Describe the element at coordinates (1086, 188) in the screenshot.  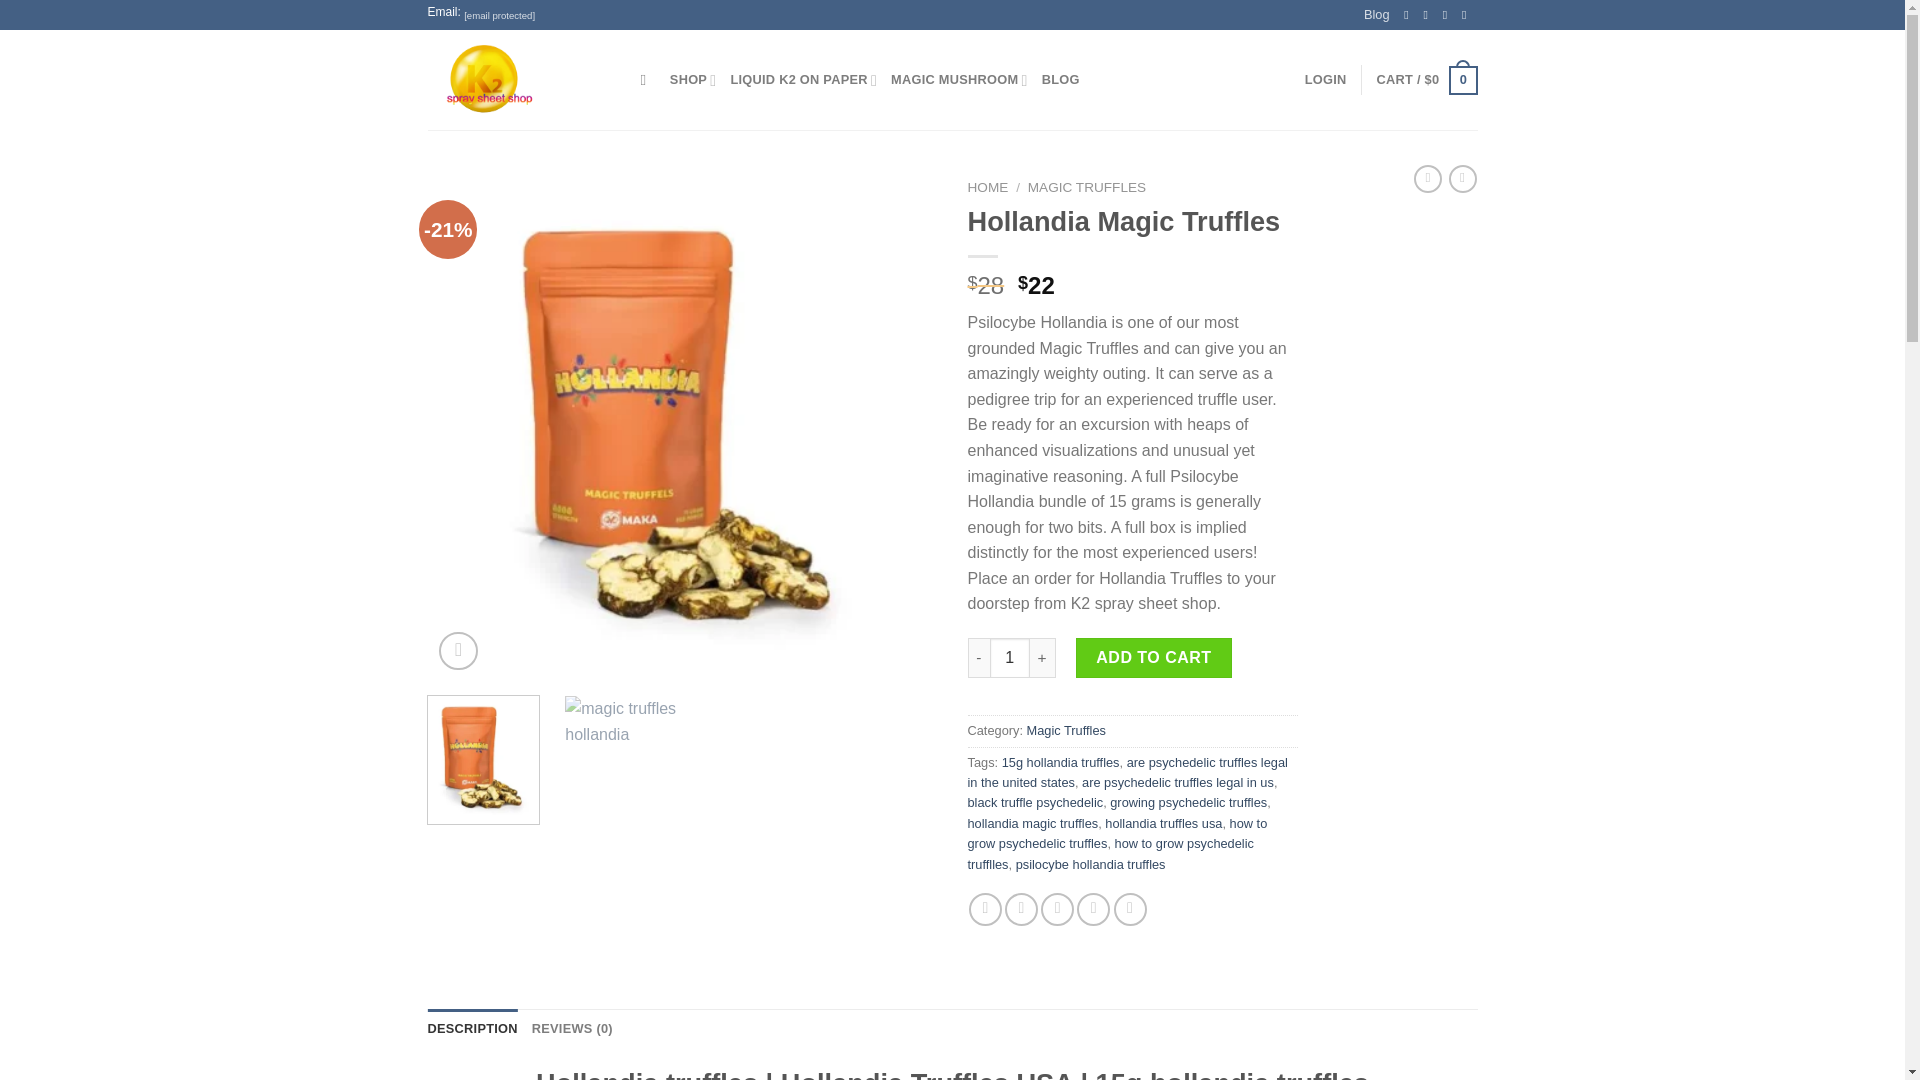
I see `MAGIC TRUFFLES` at that location.